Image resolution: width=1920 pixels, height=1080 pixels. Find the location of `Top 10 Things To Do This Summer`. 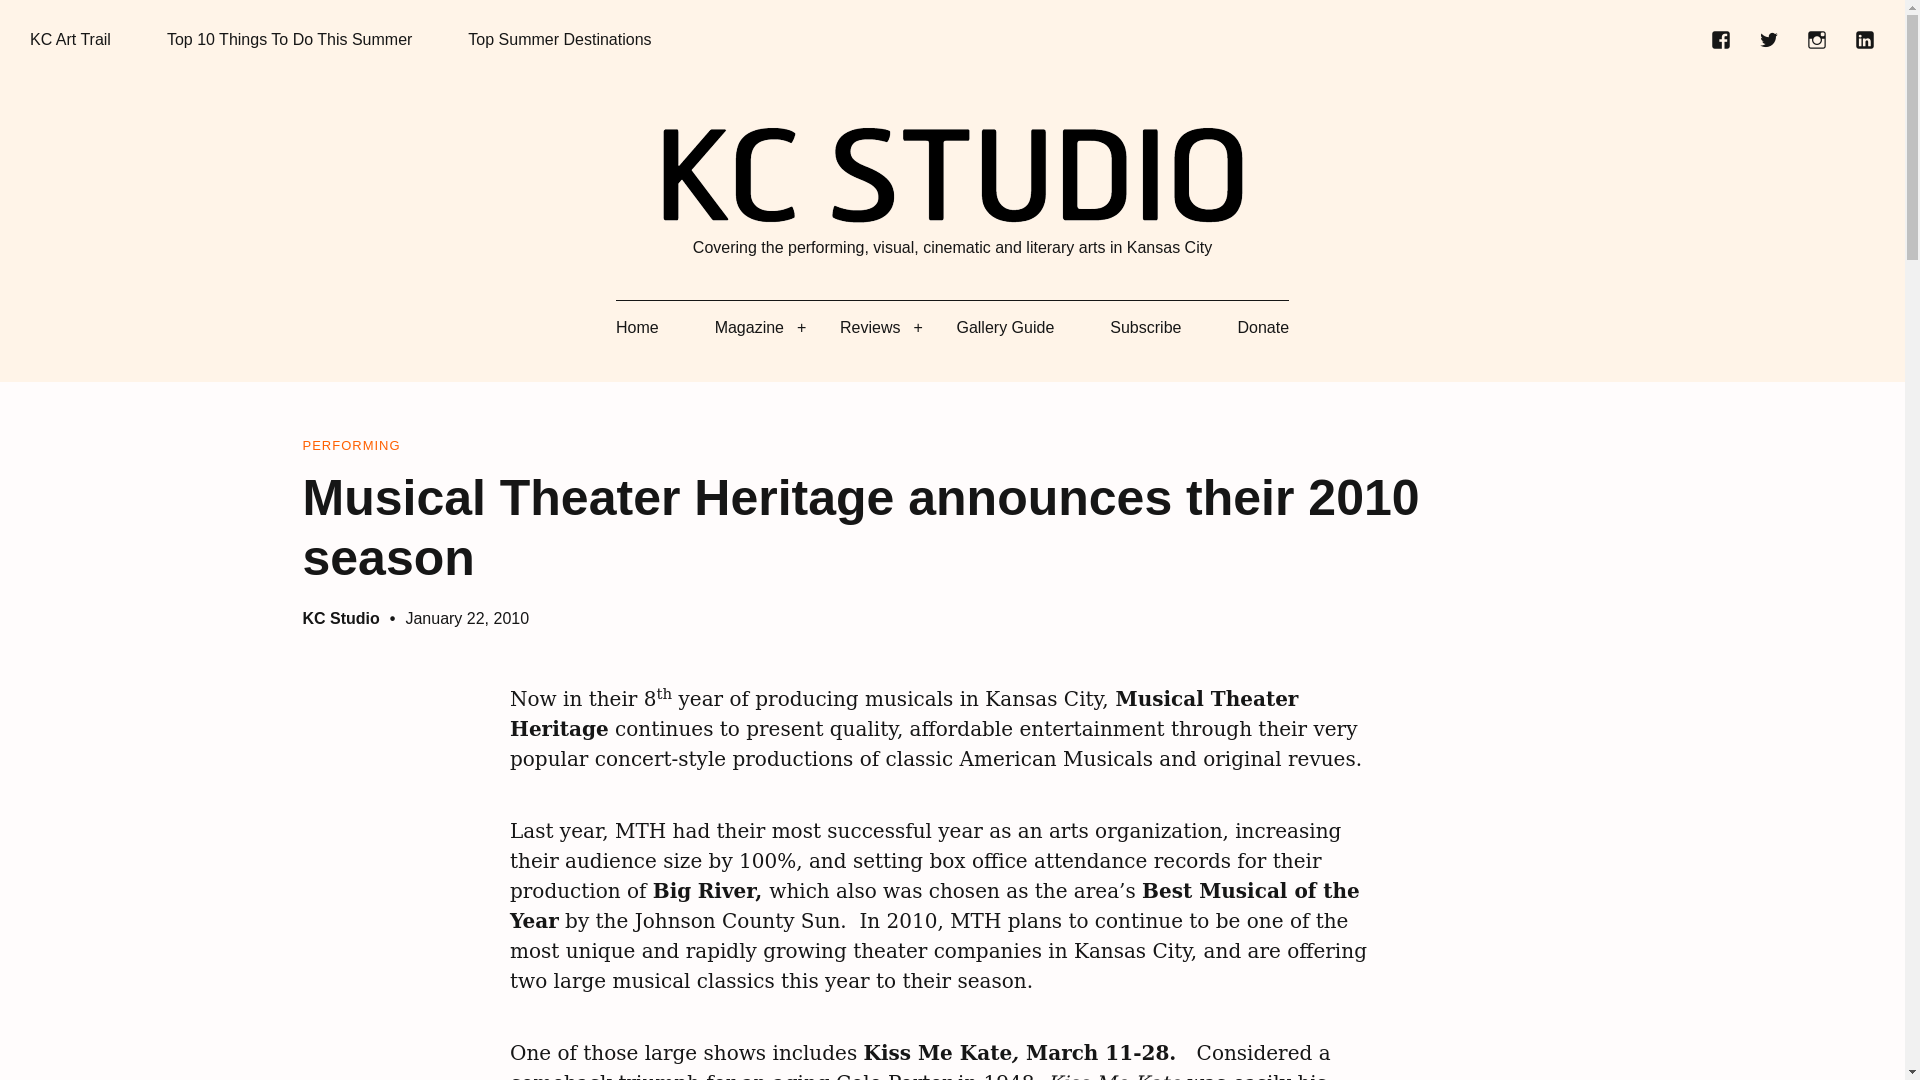

Top 10 Things To Do This Summer is located at coordinates (290, 40).